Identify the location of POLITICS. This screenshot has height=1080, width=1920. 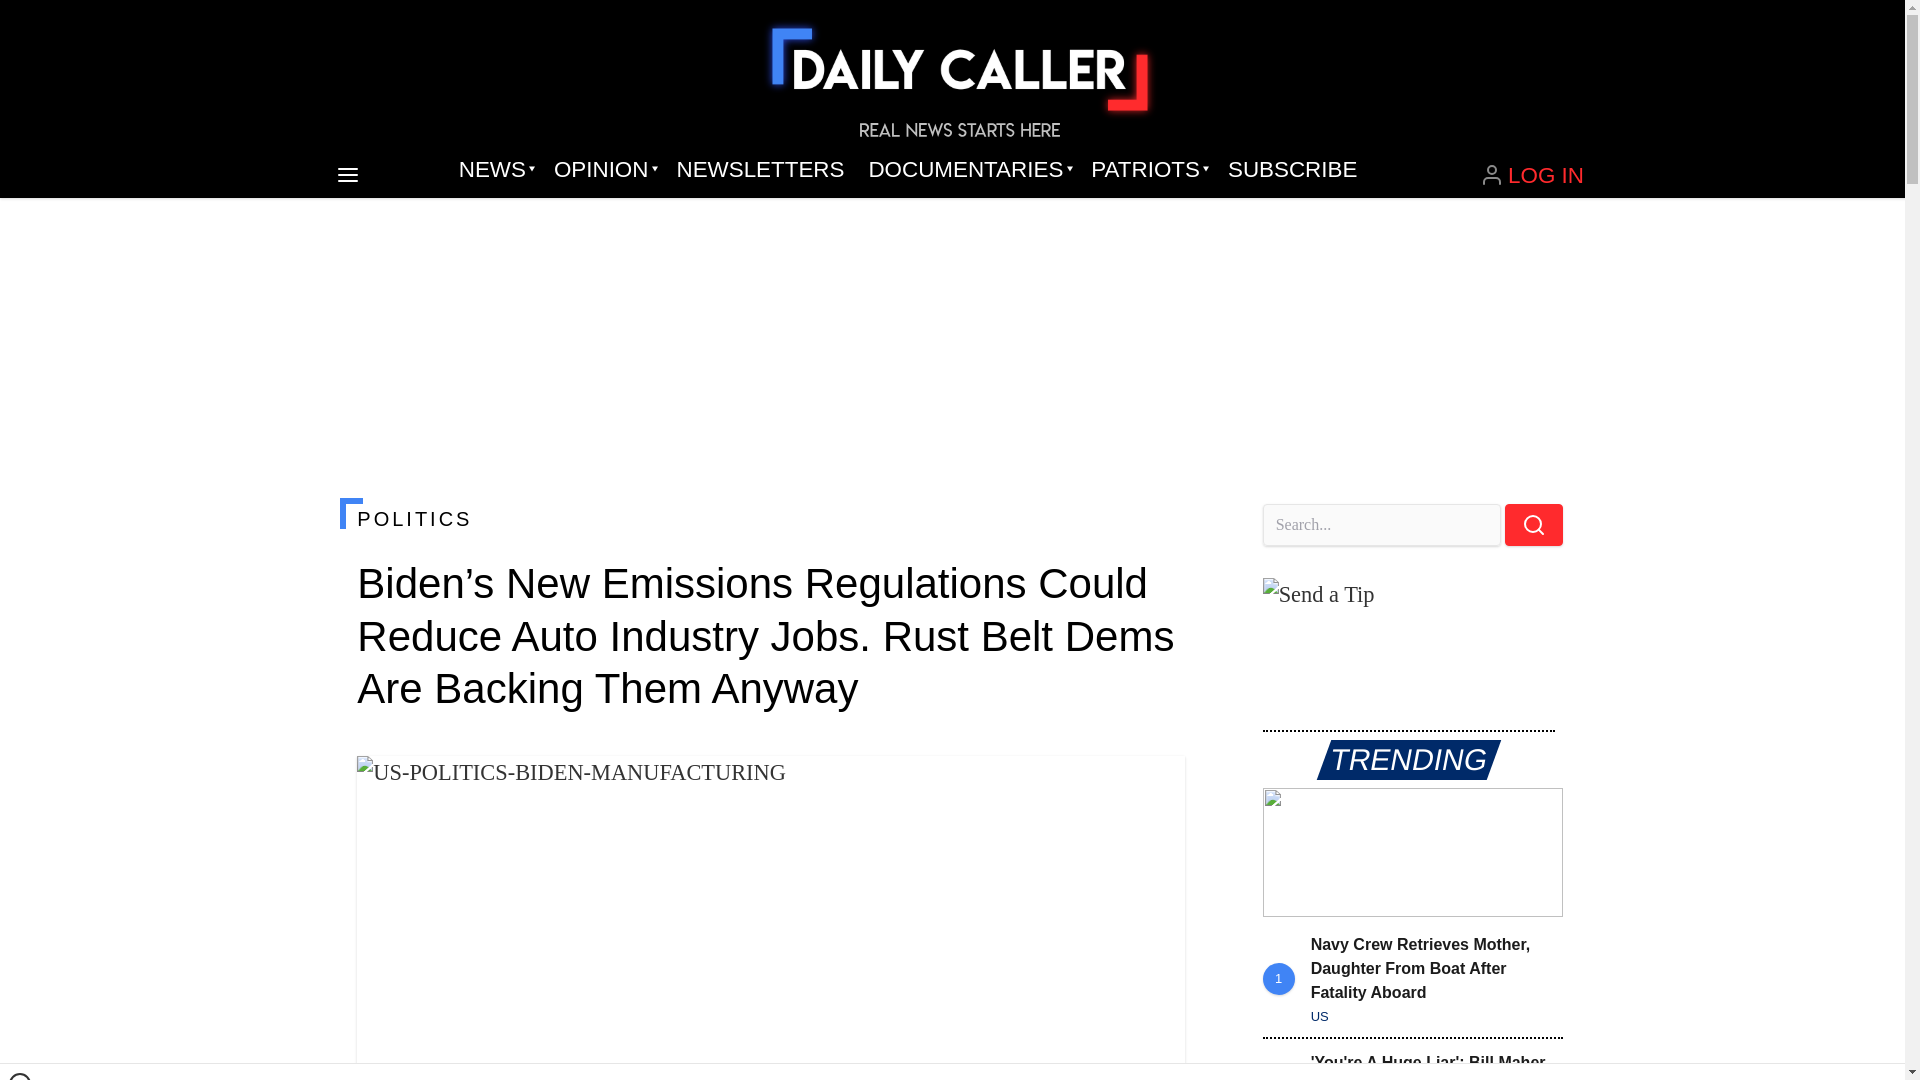
(770, 518).